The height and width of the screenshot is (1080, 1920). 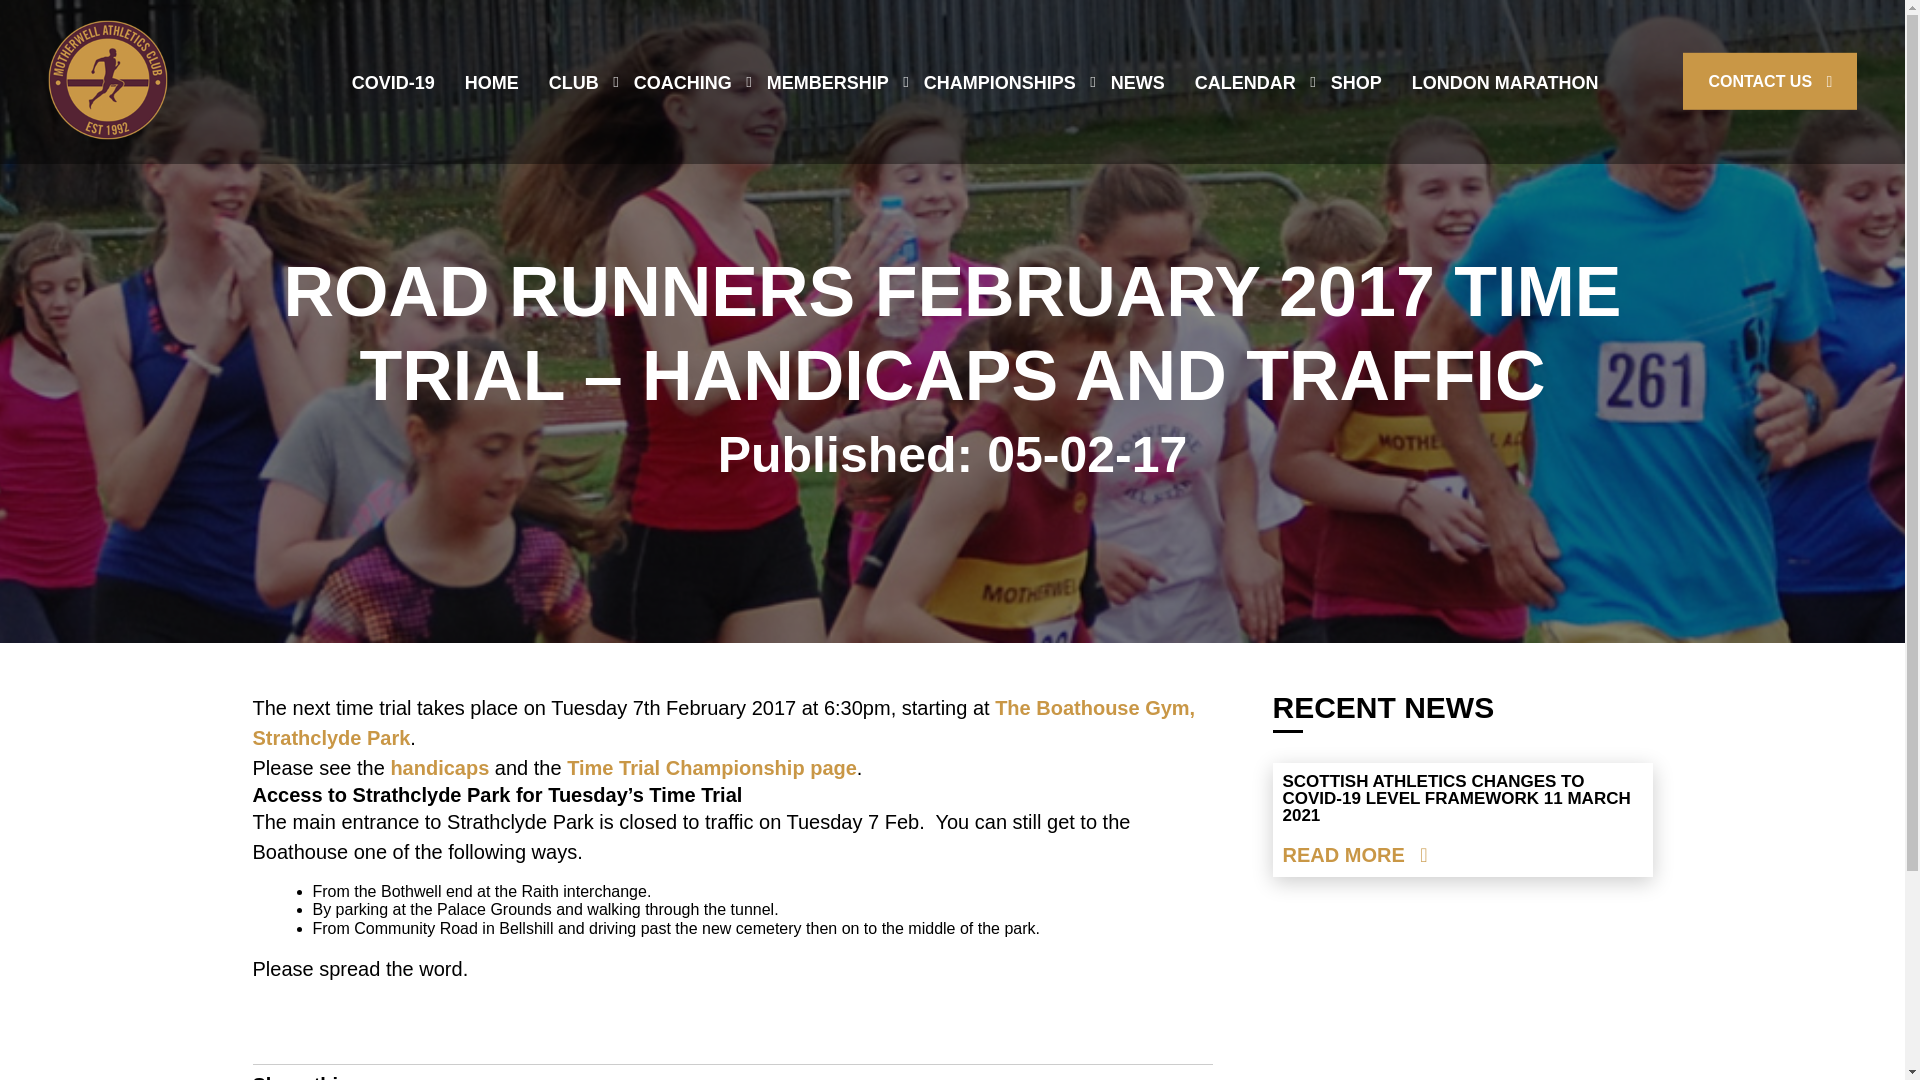 I want to click on MEMBERSHIP, so click(x=827, y=83).